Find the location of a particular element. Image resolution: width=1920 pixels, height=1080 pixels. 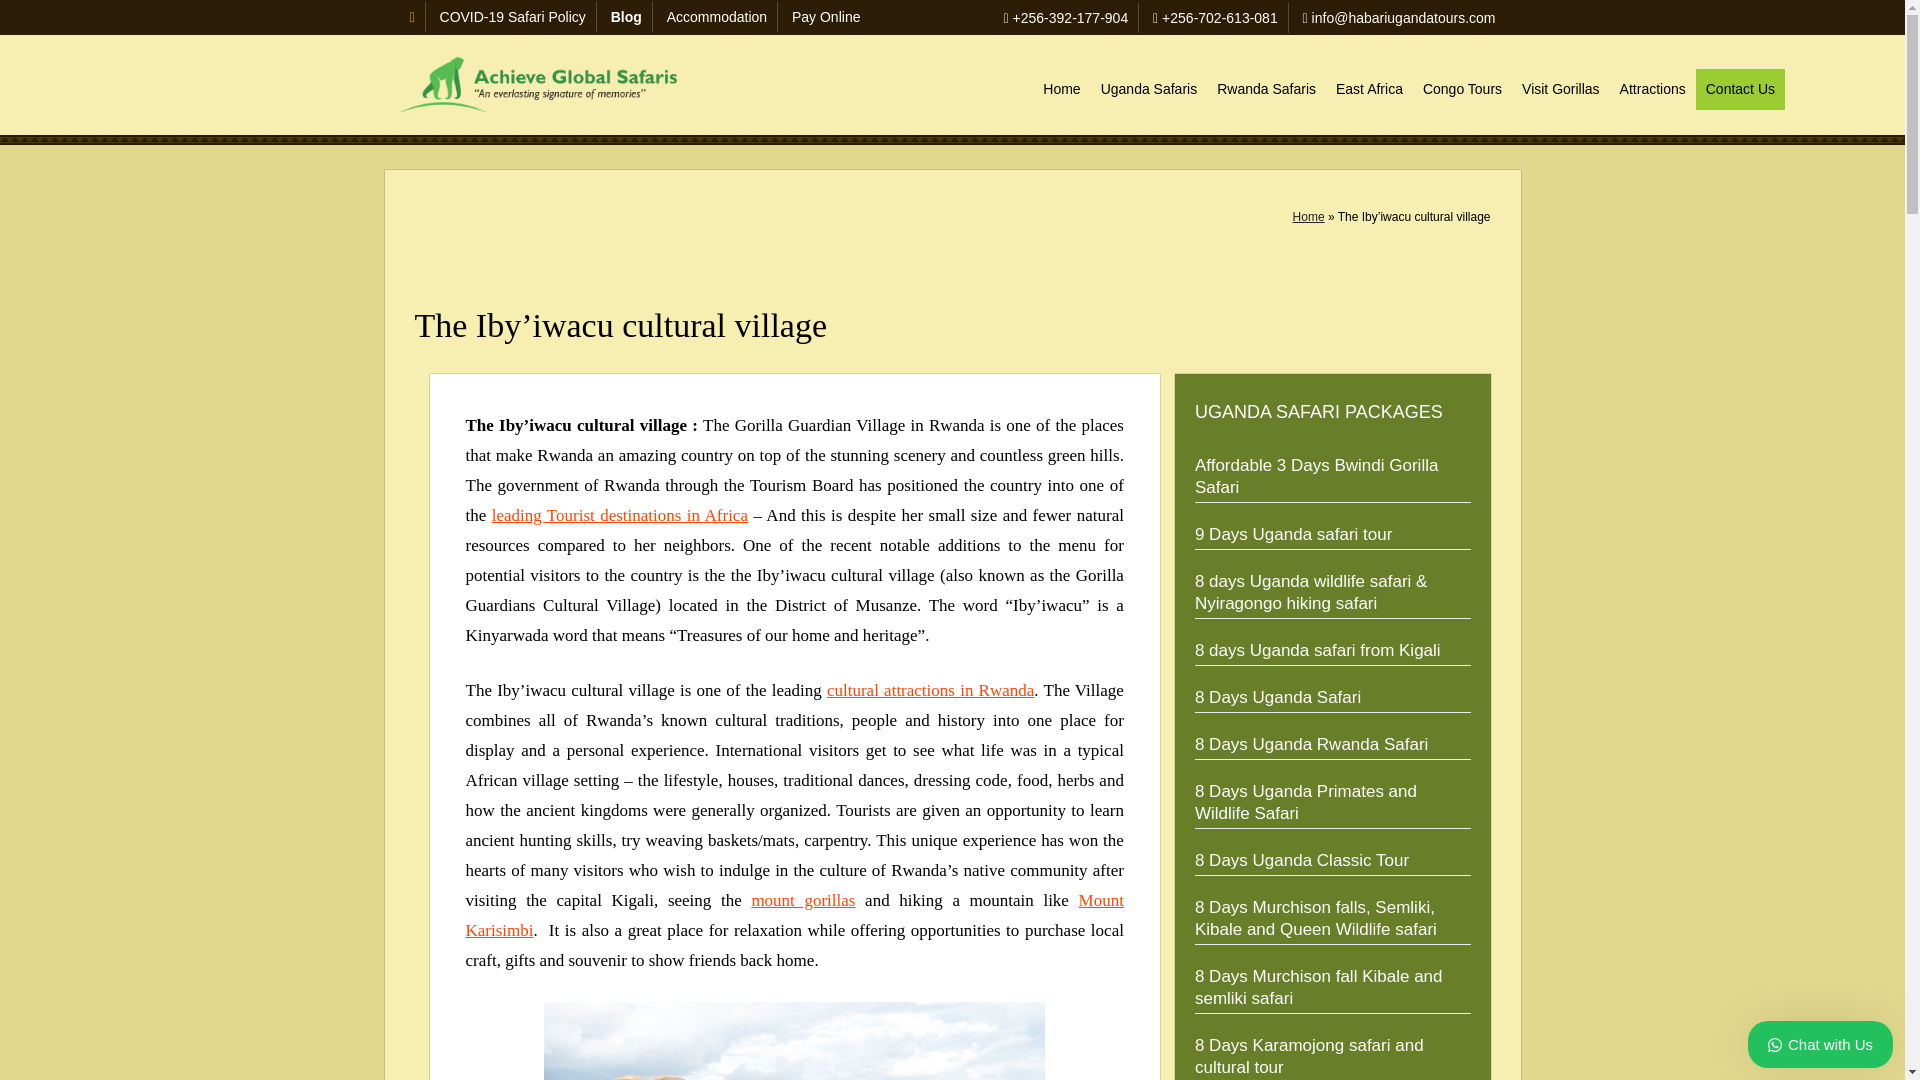

East Africa is located at coordinates (1370, 90).